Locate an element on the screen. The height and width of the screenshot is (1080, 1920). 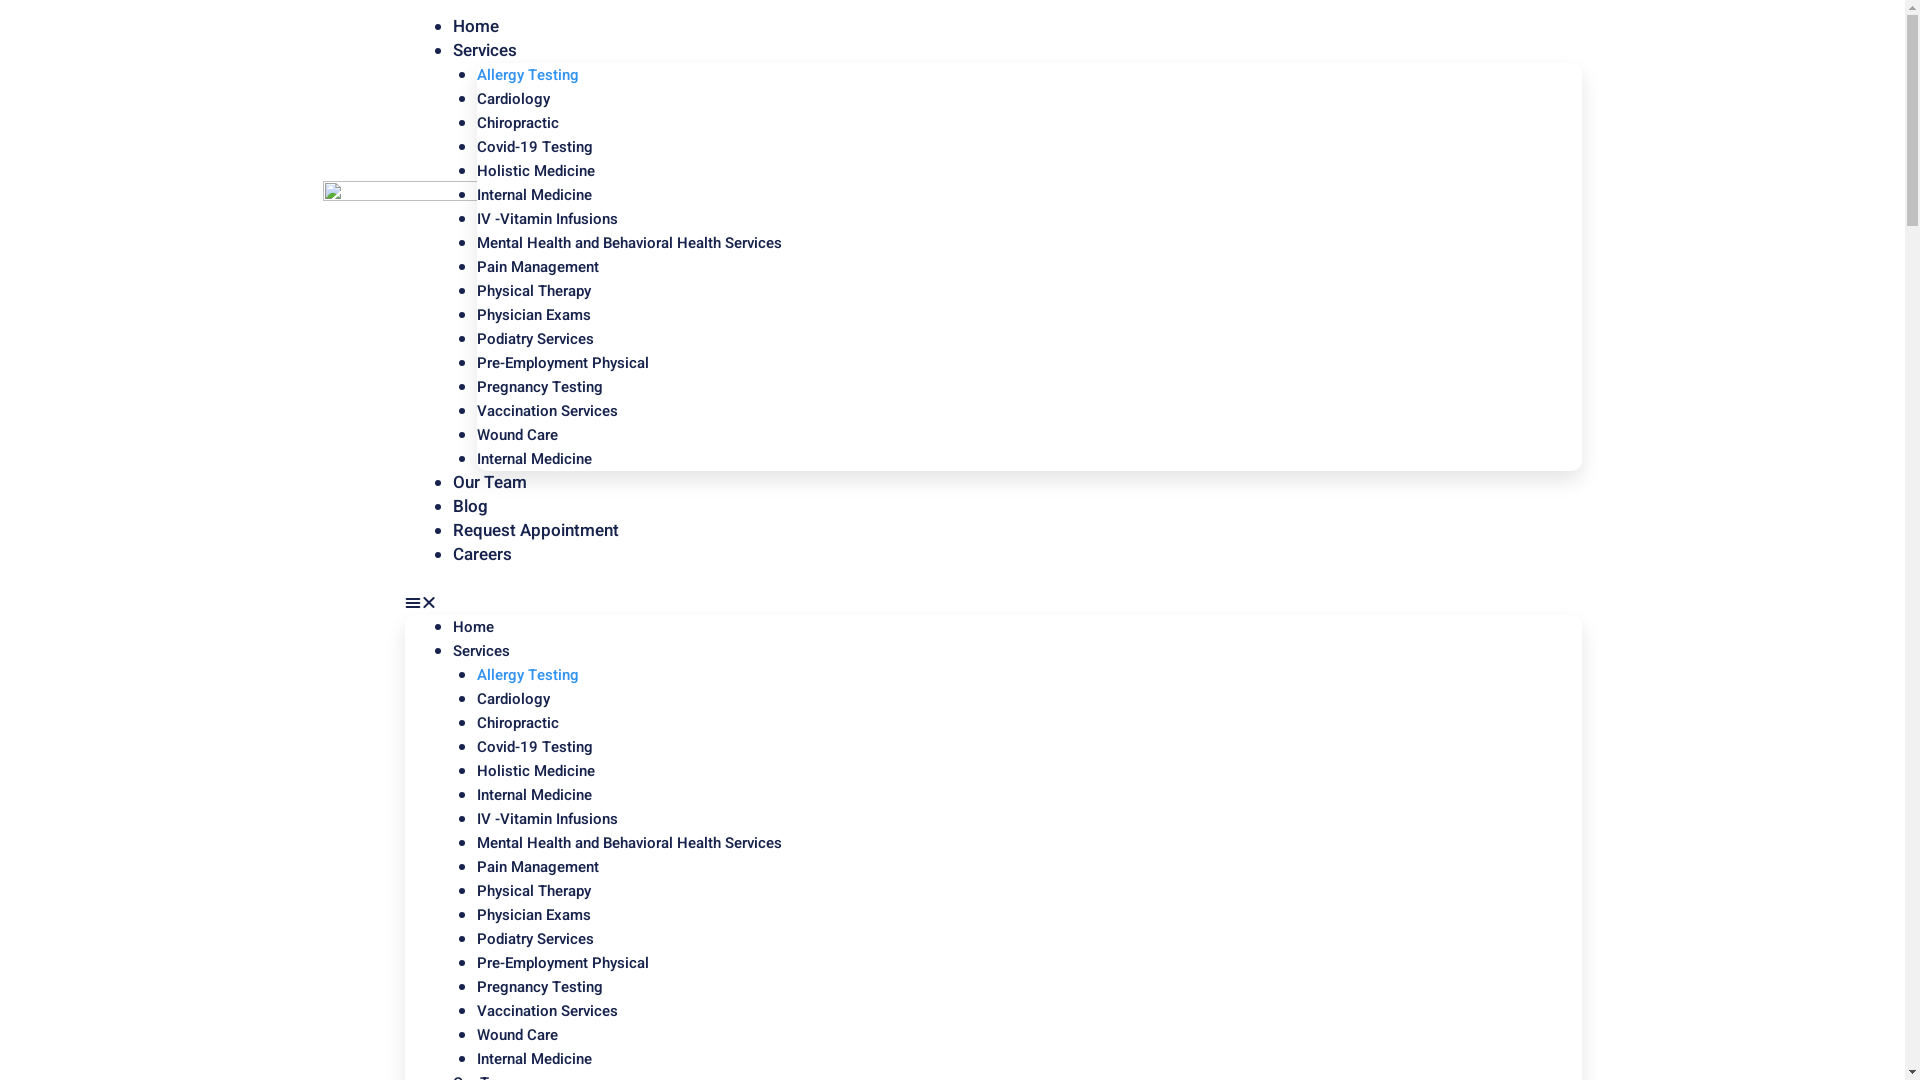
Chiropractic is located at coordinates (518, 723).